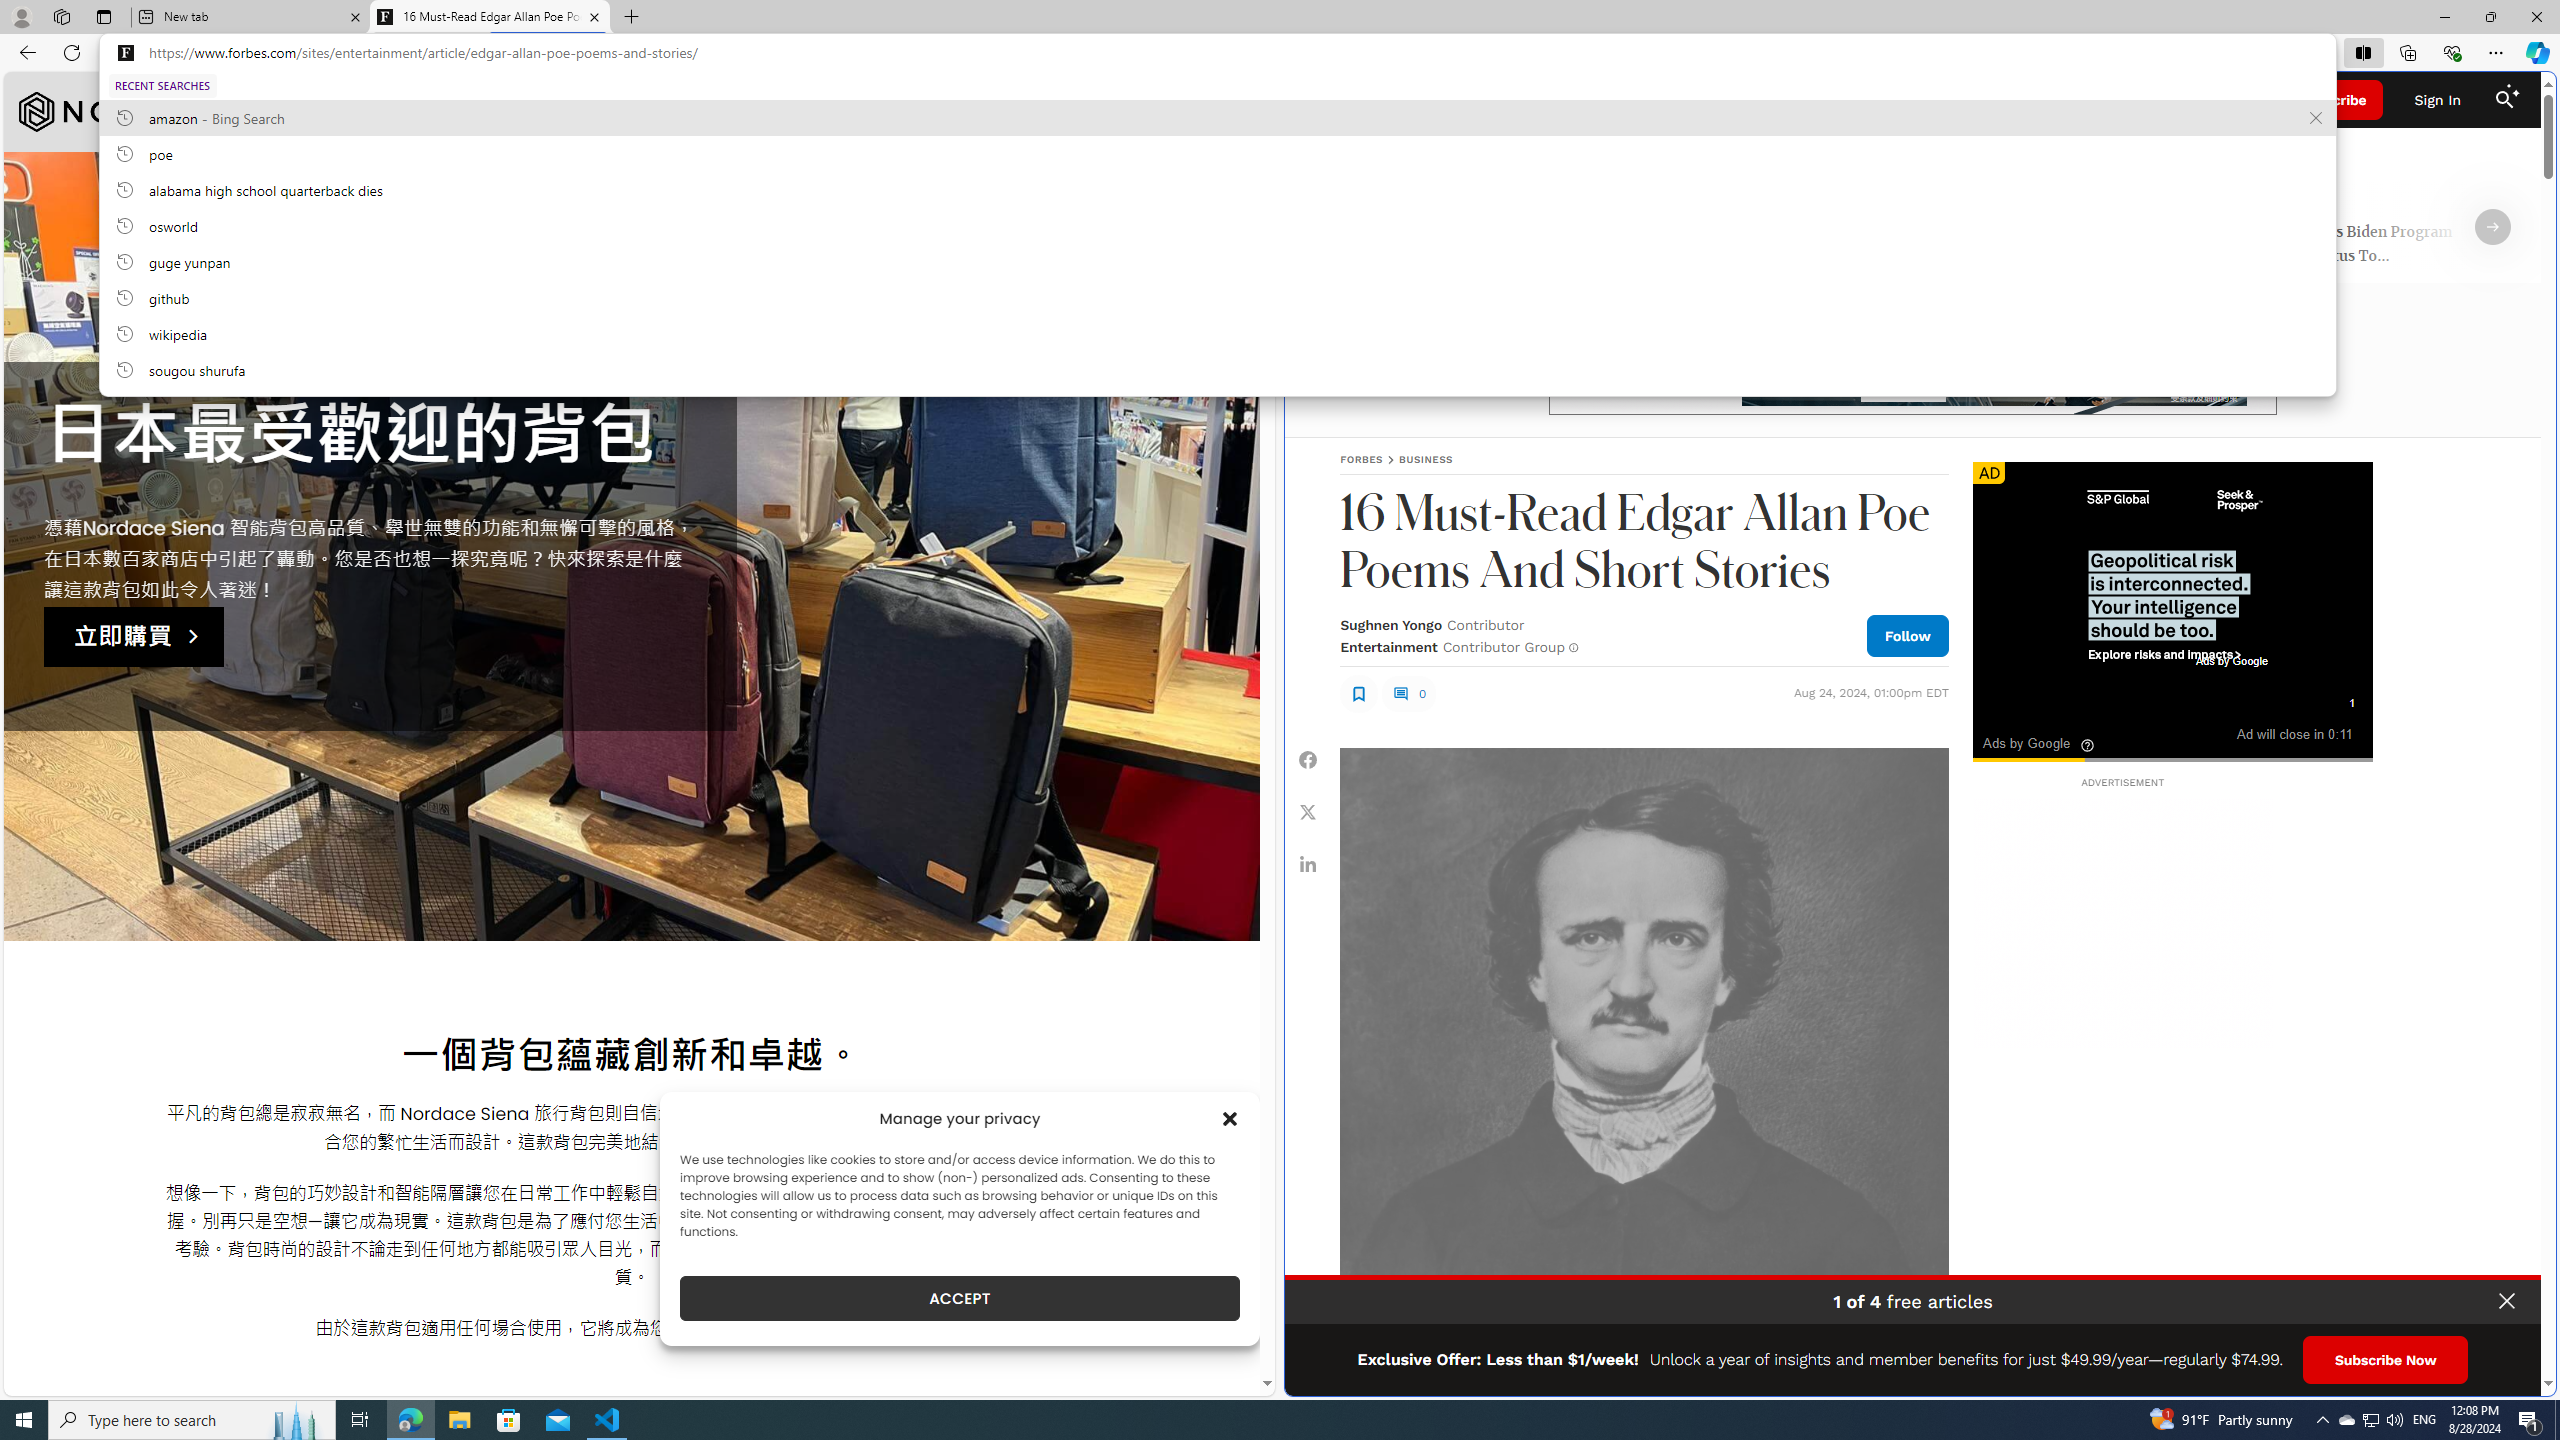  What do you see at coordinates (2038, 732) in the screenshot?
I see `Unmute (m)` at bounding box center [2038, 732].